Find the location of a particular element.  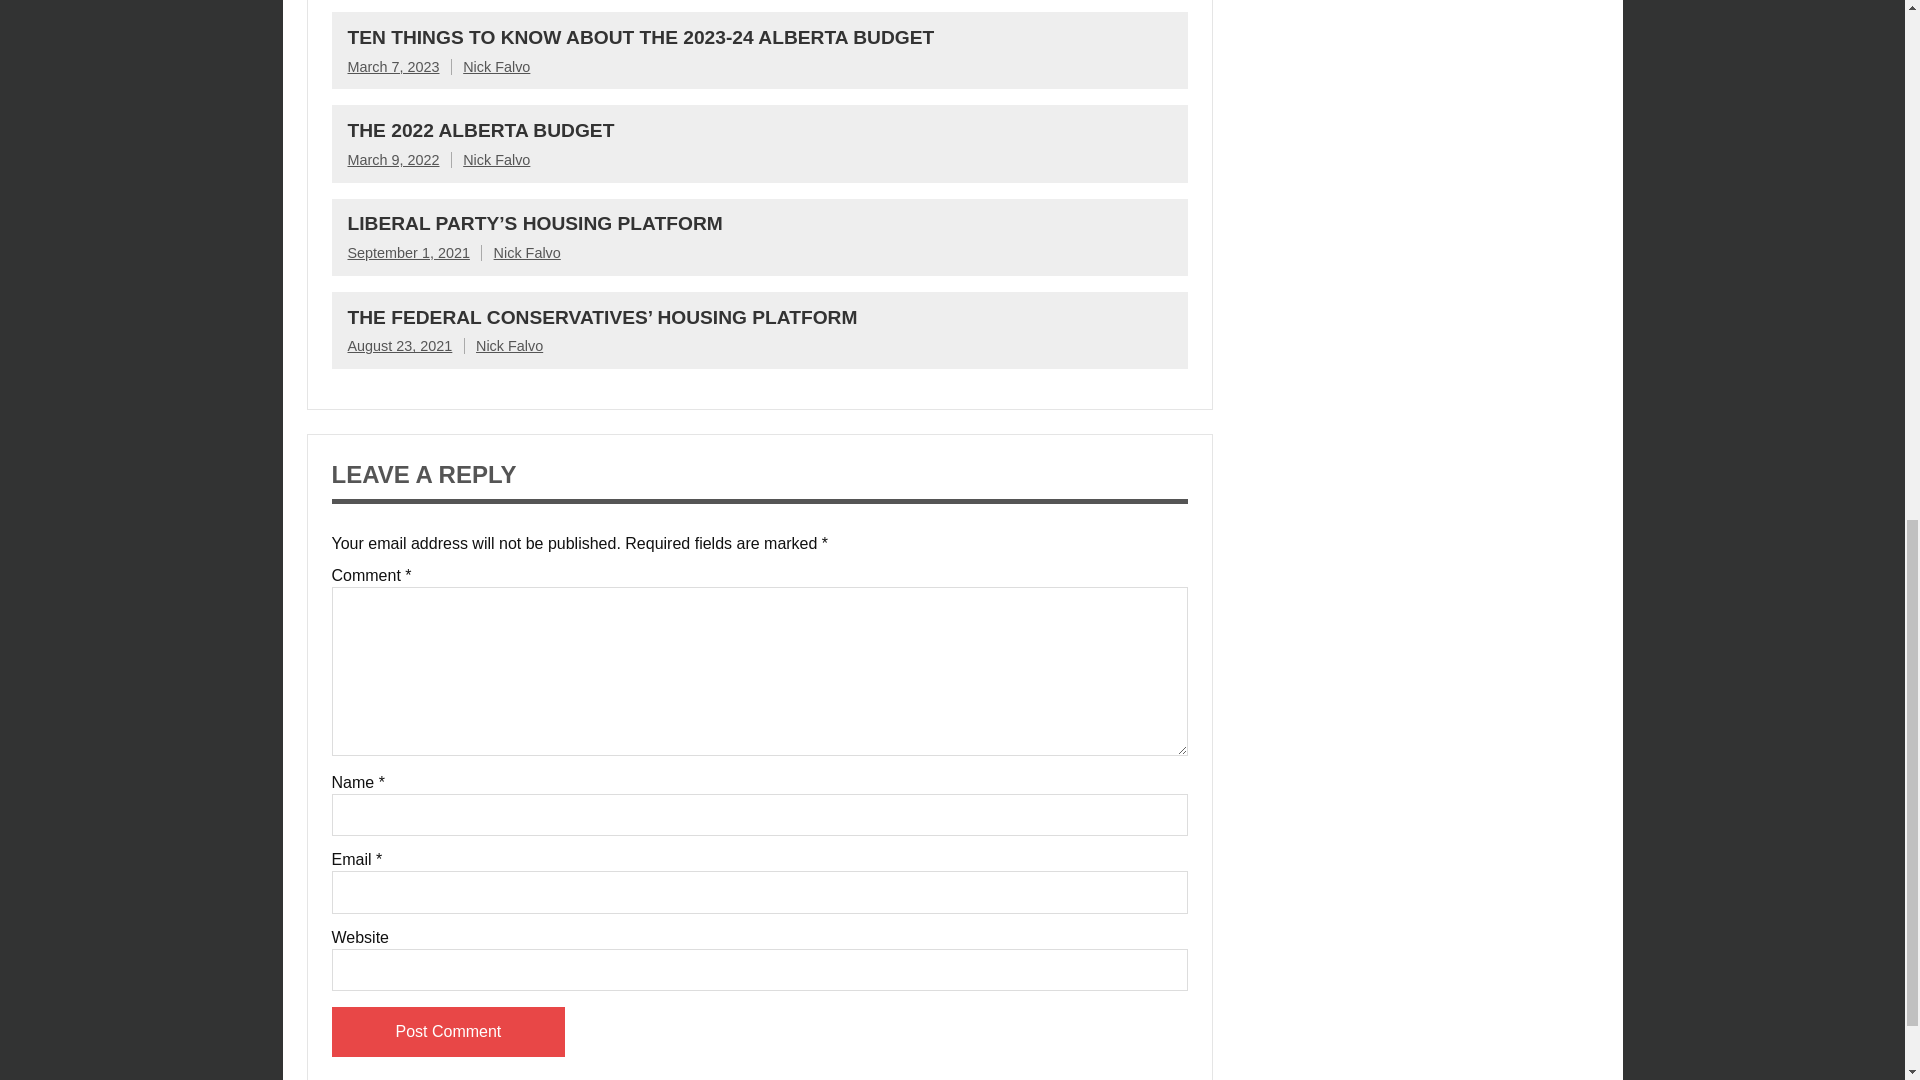

TEN THINGS TO KNOW ABOUT THE 2023-24 ALBERTA BUDGET is located at coordinates (641, 37).